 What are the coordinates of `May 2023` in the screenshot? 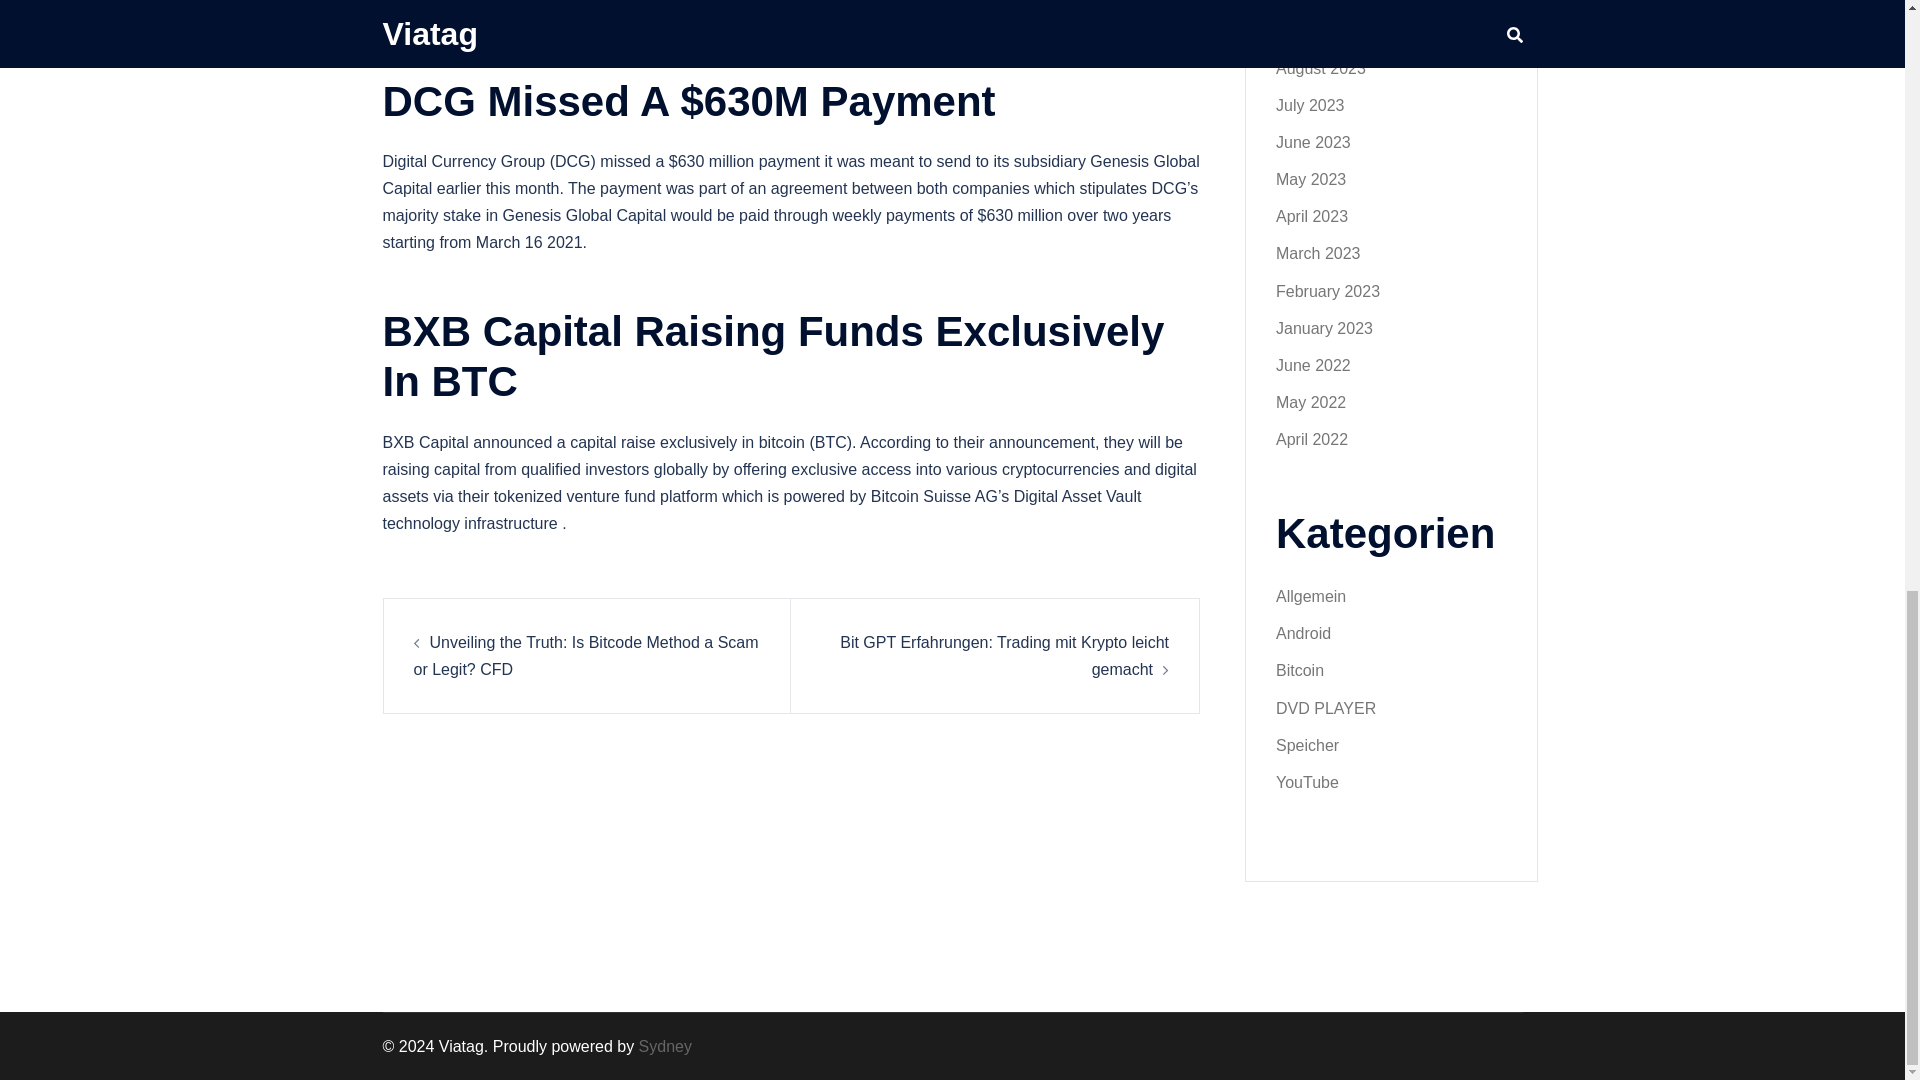 It's located at (1310, 178).